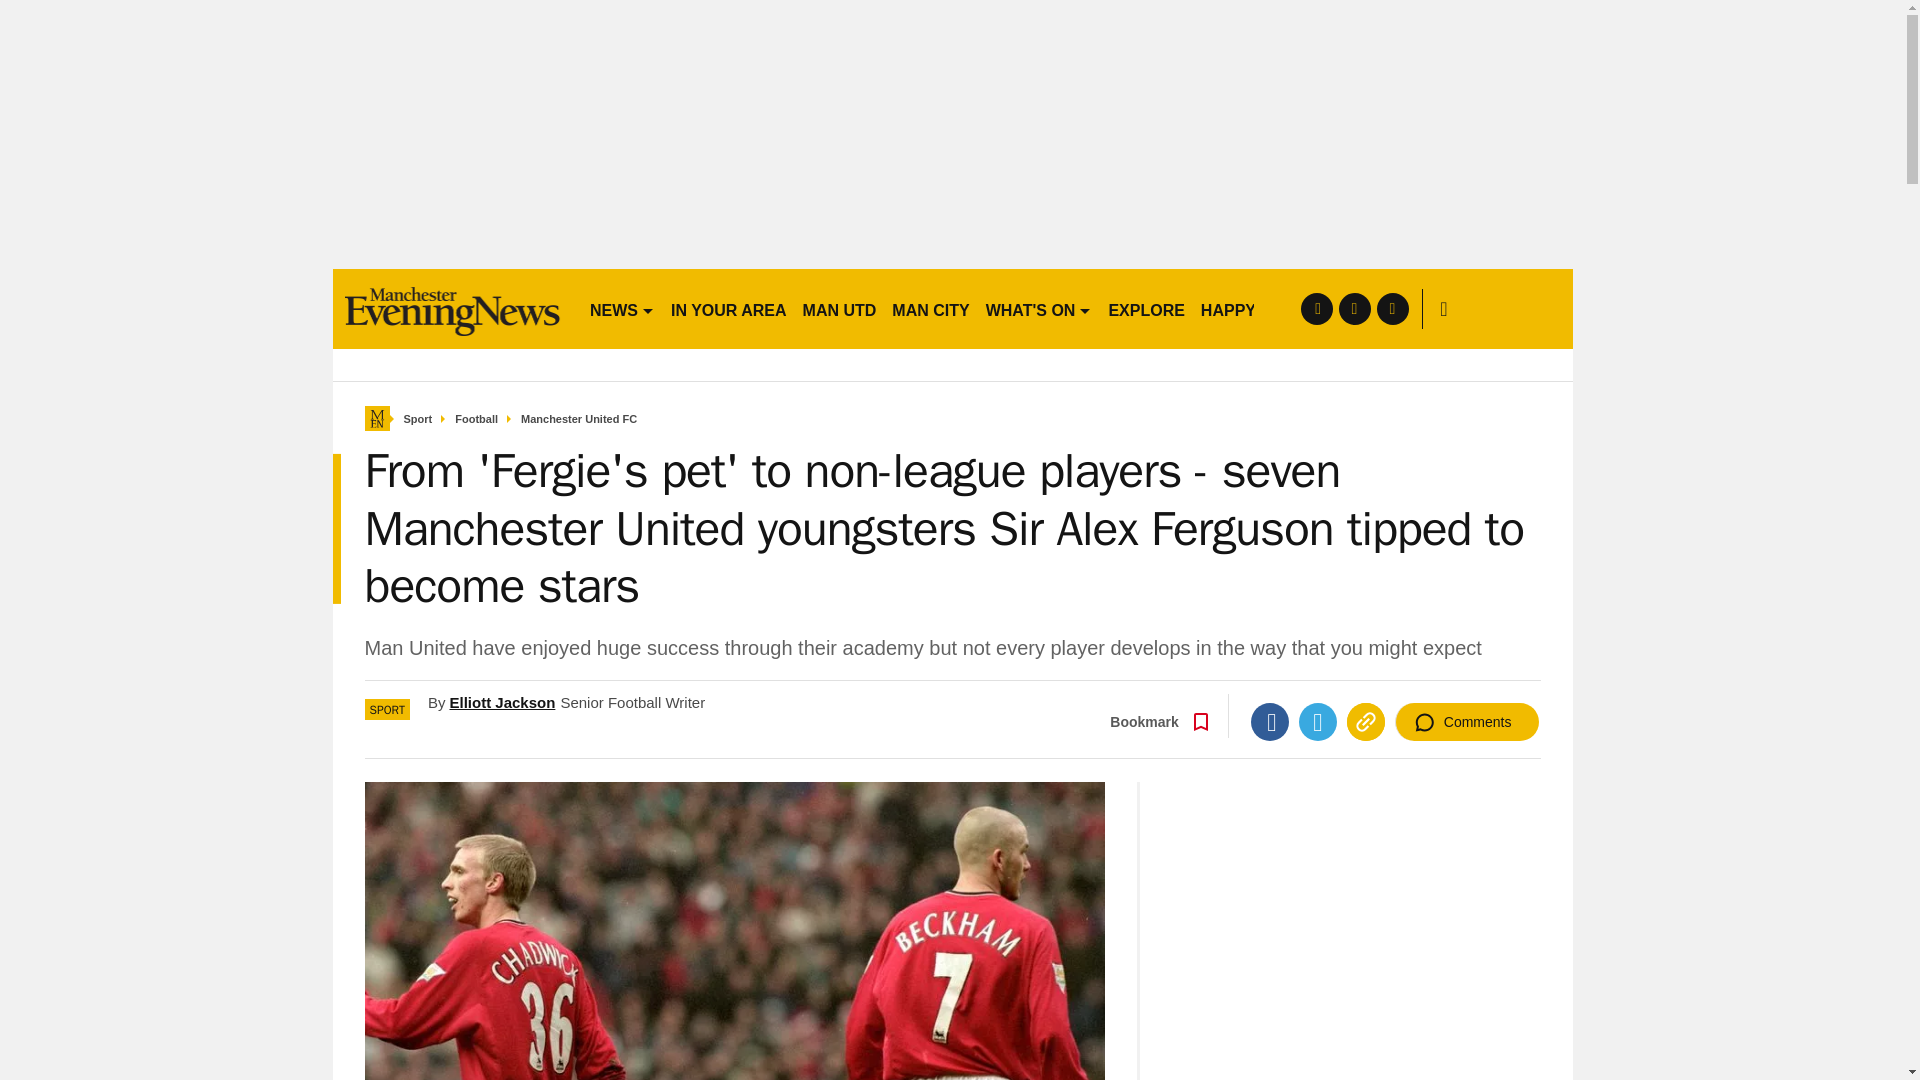 This screenshot has height=1080, width=1920. What do you see at coordinates (1318, 722) in the screenshot?
I see `Twitter` at bounding box center [1318, 722].